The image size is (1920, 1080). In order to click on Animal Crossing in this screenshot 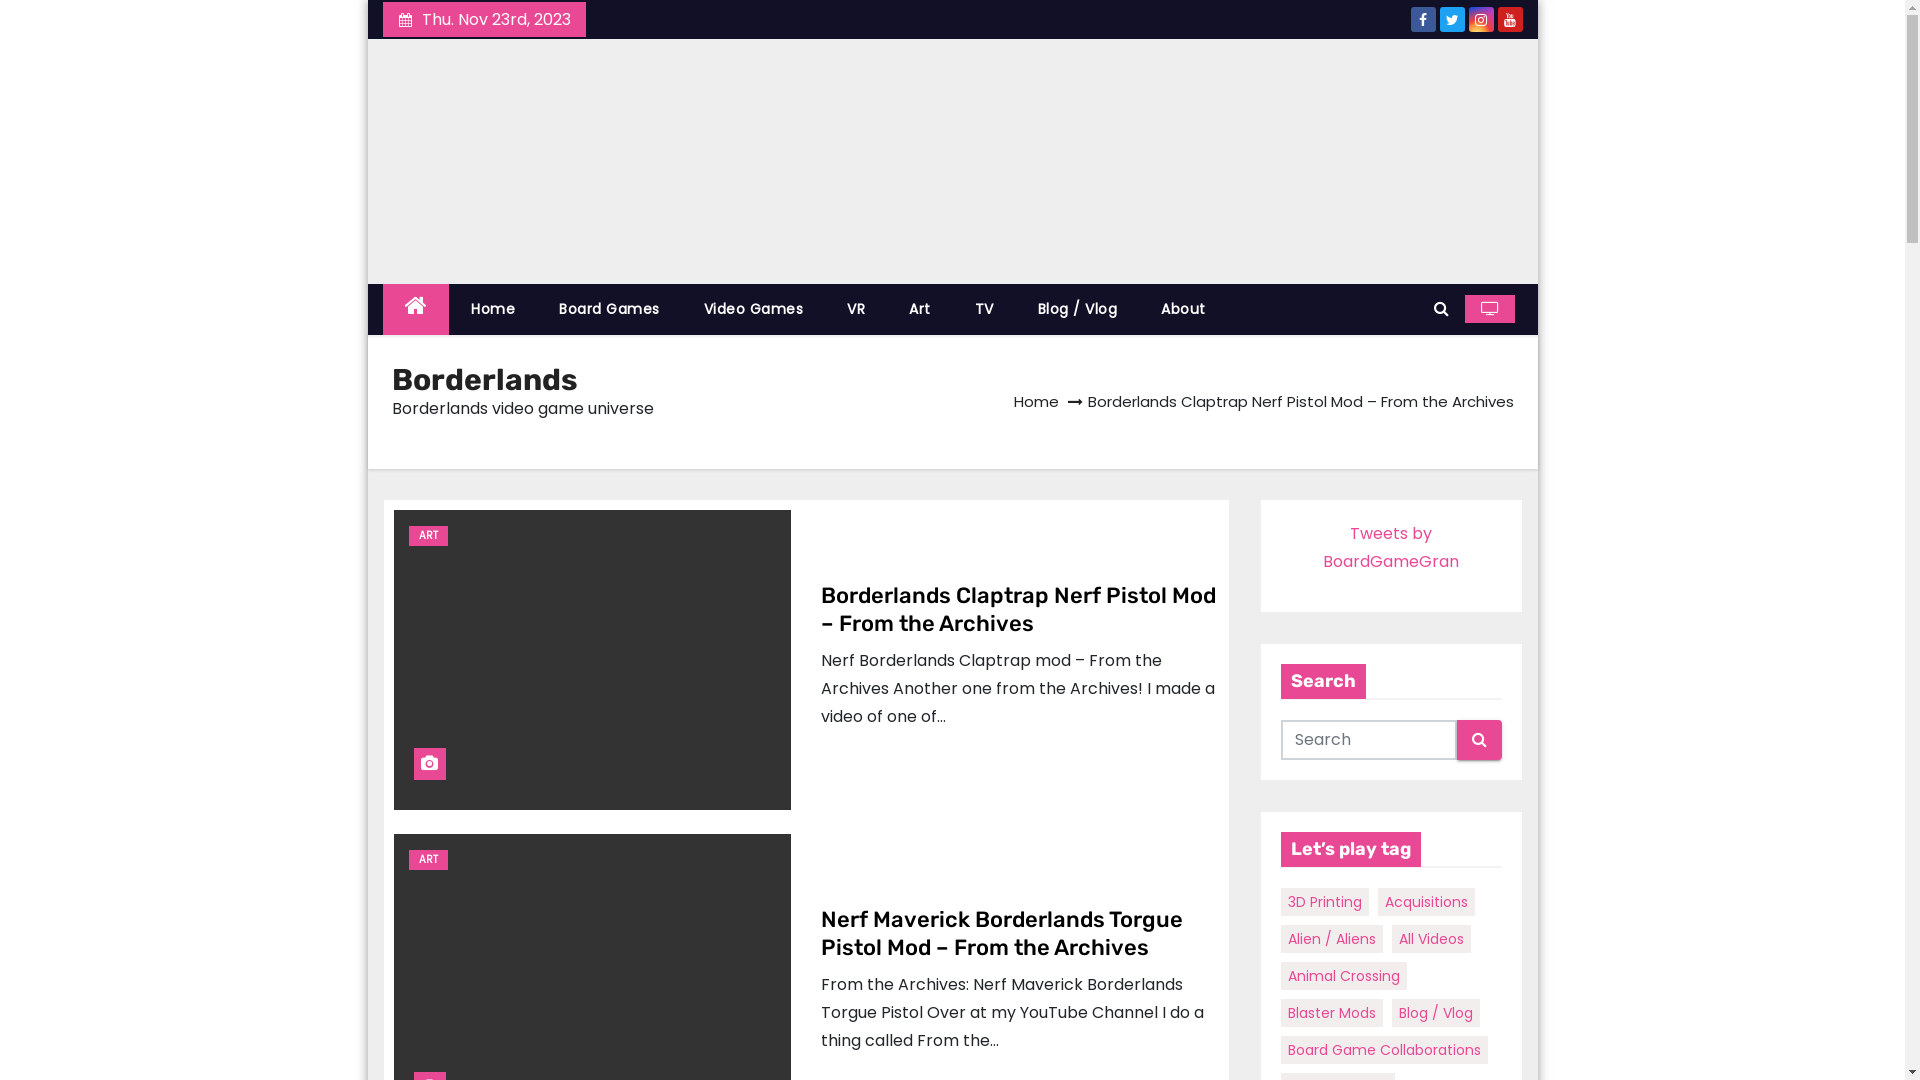, I will do `click(1344, 976)`.